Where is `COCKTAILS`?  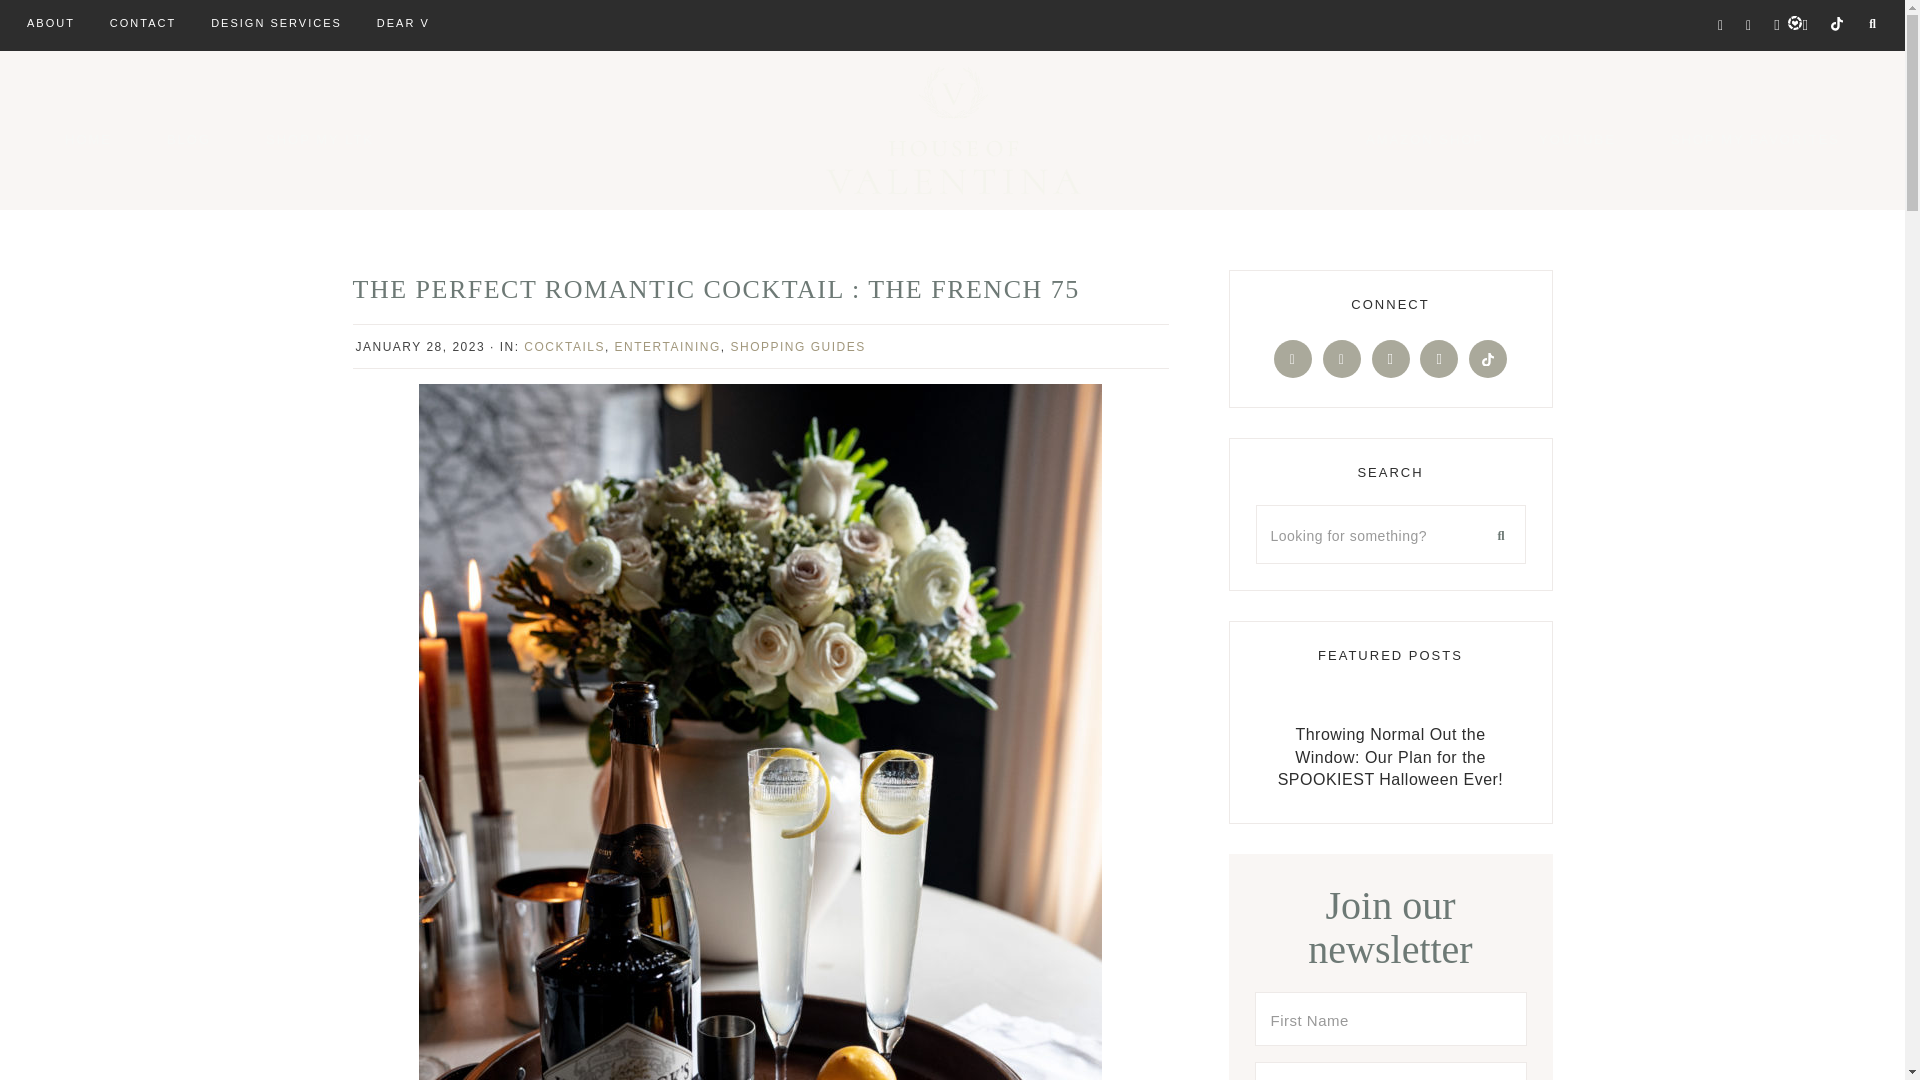 COCKTAILS is located at coordinates (564, 347).